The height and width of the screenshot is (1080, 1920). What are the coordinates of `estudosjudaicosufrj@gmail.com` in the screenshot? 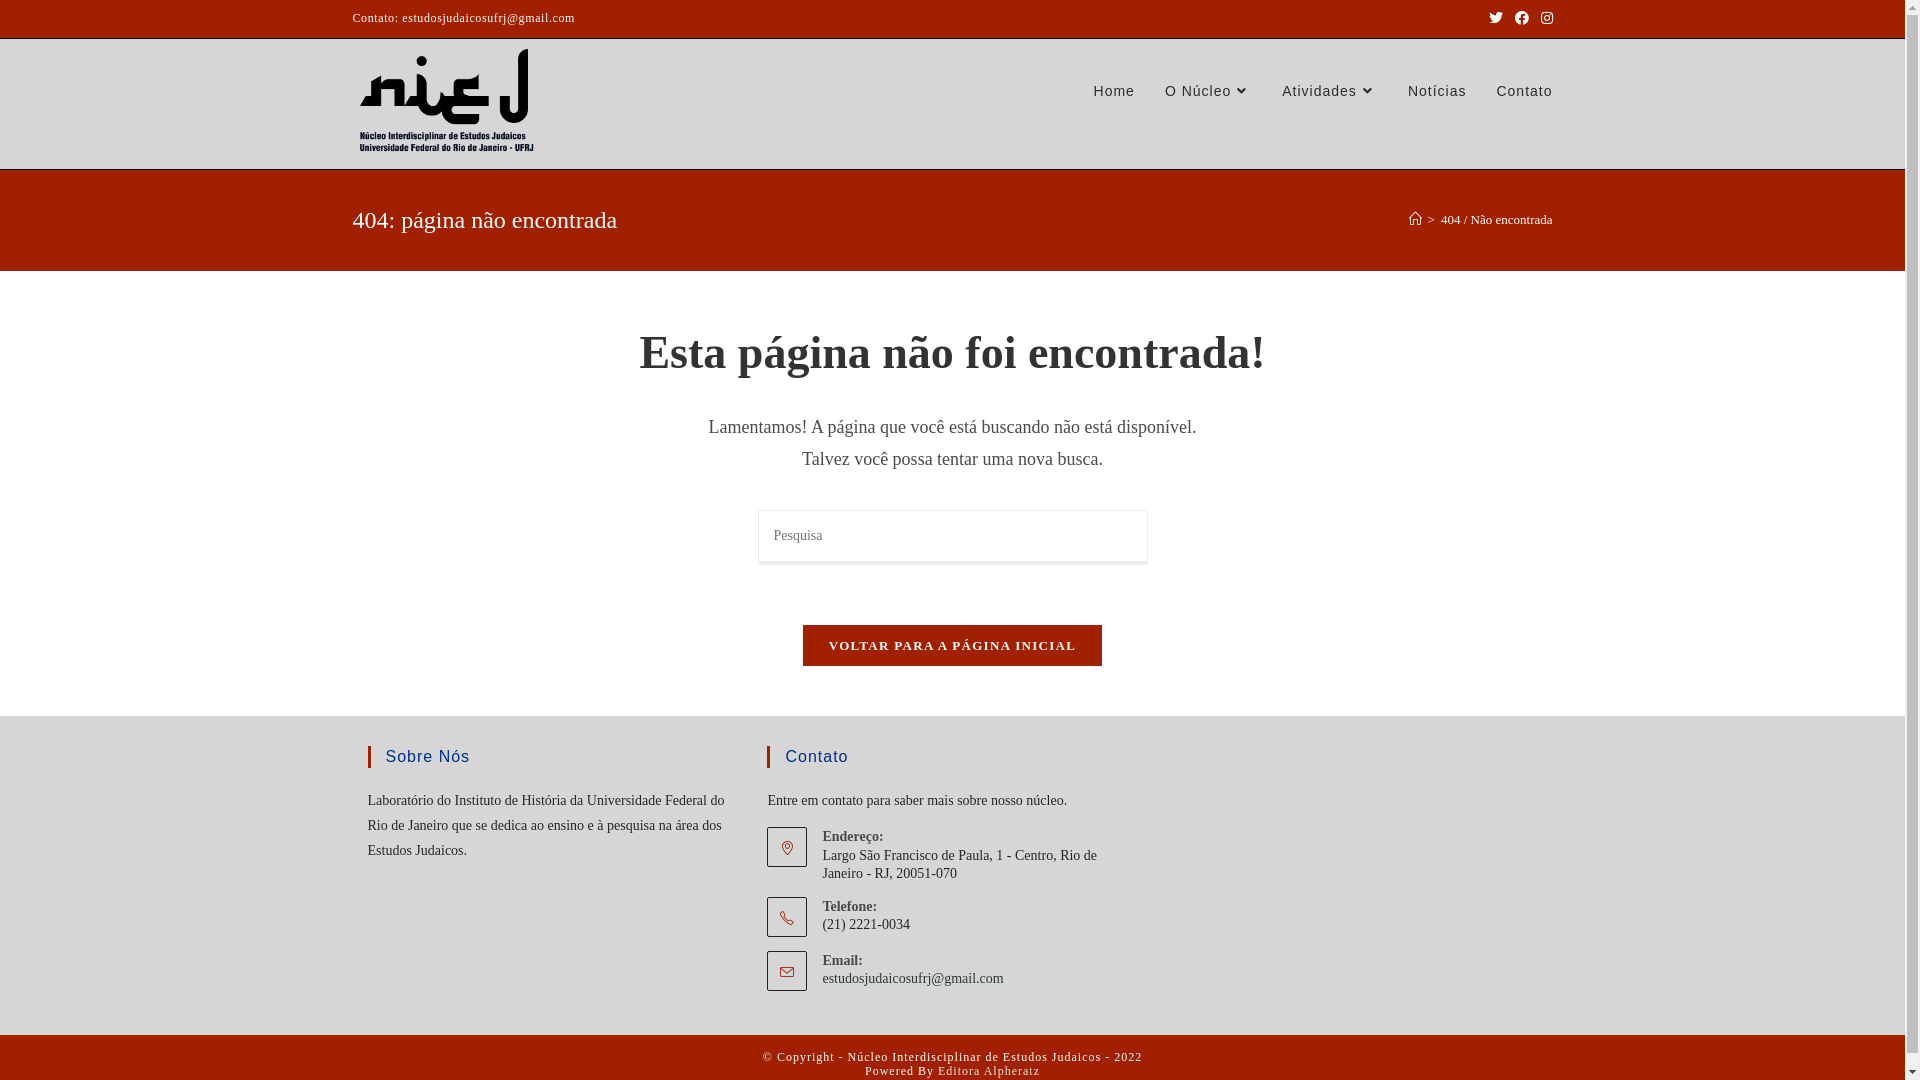 It's located at (912, 978).